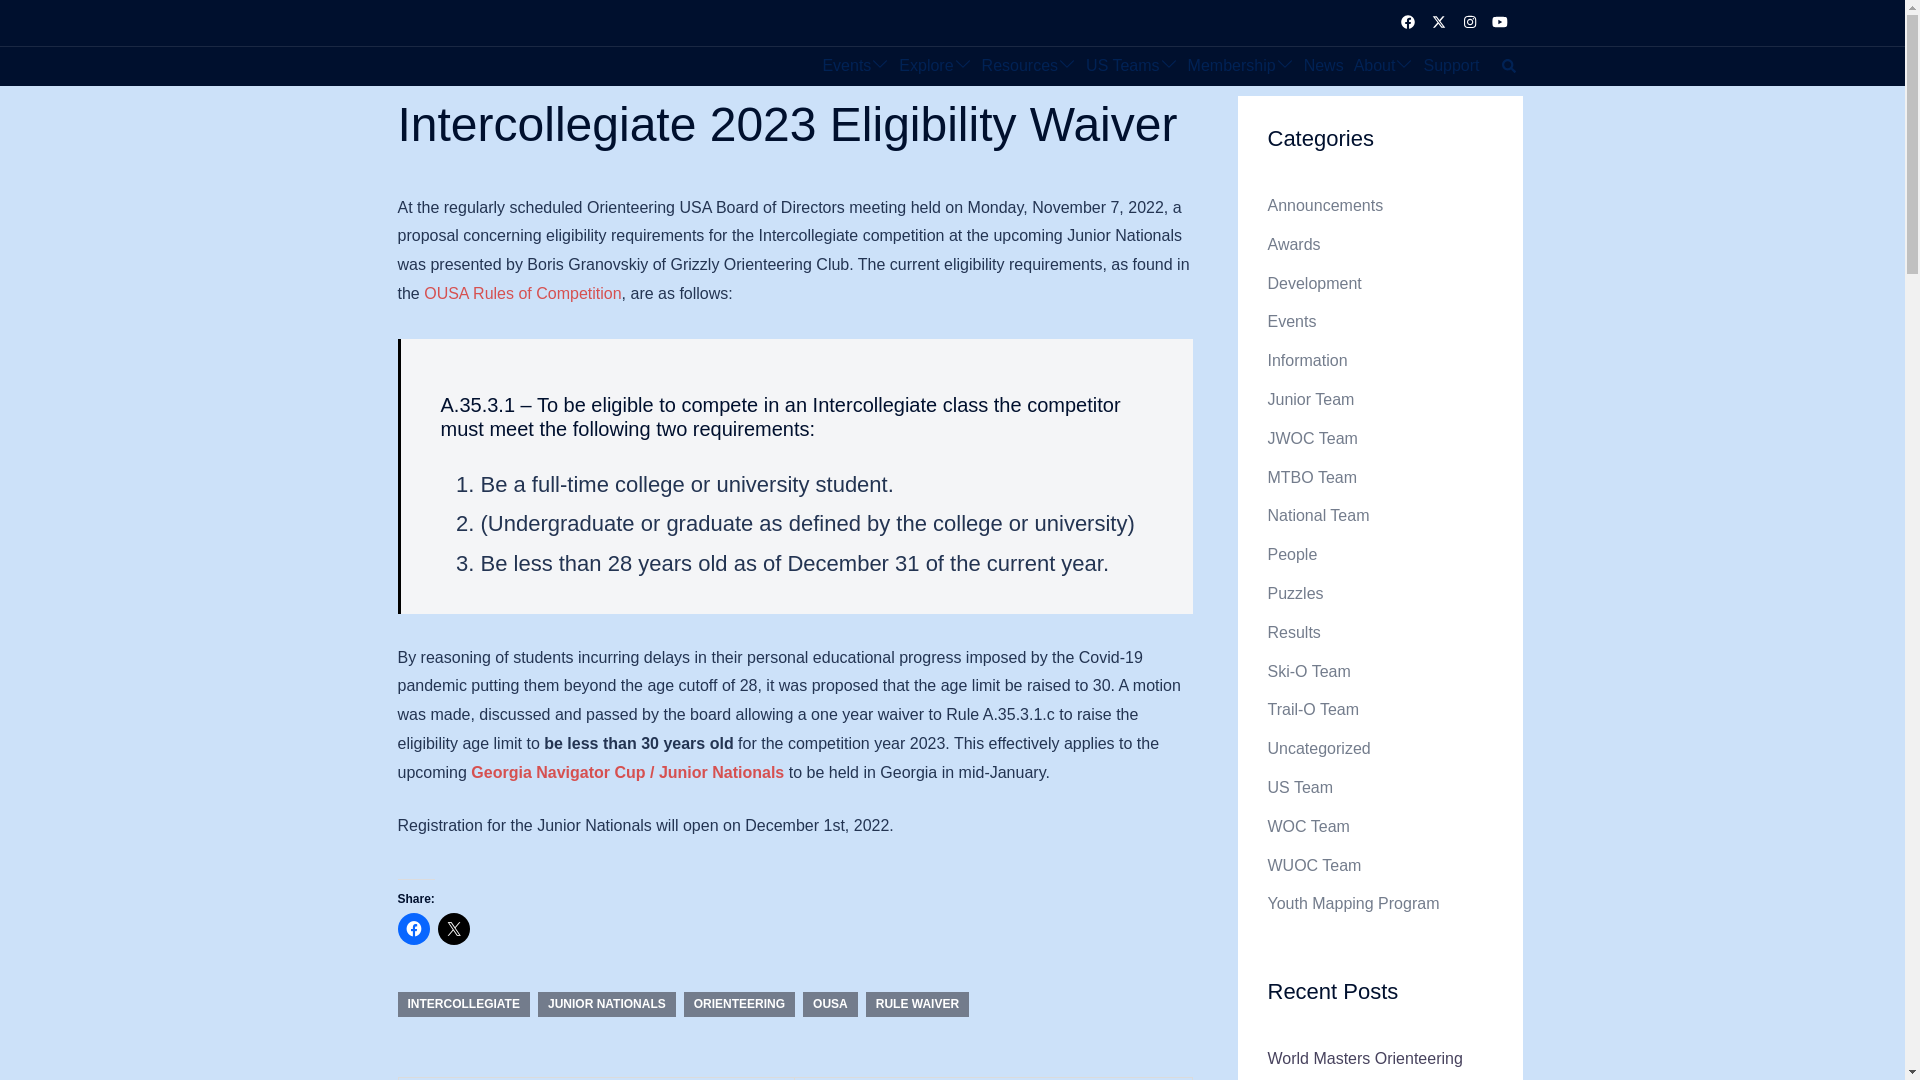 The height and width of the screenshot is (1080, 1920). Describe the element at coordinates (925, 66) in the screenshot. I see `Explore` at that location.